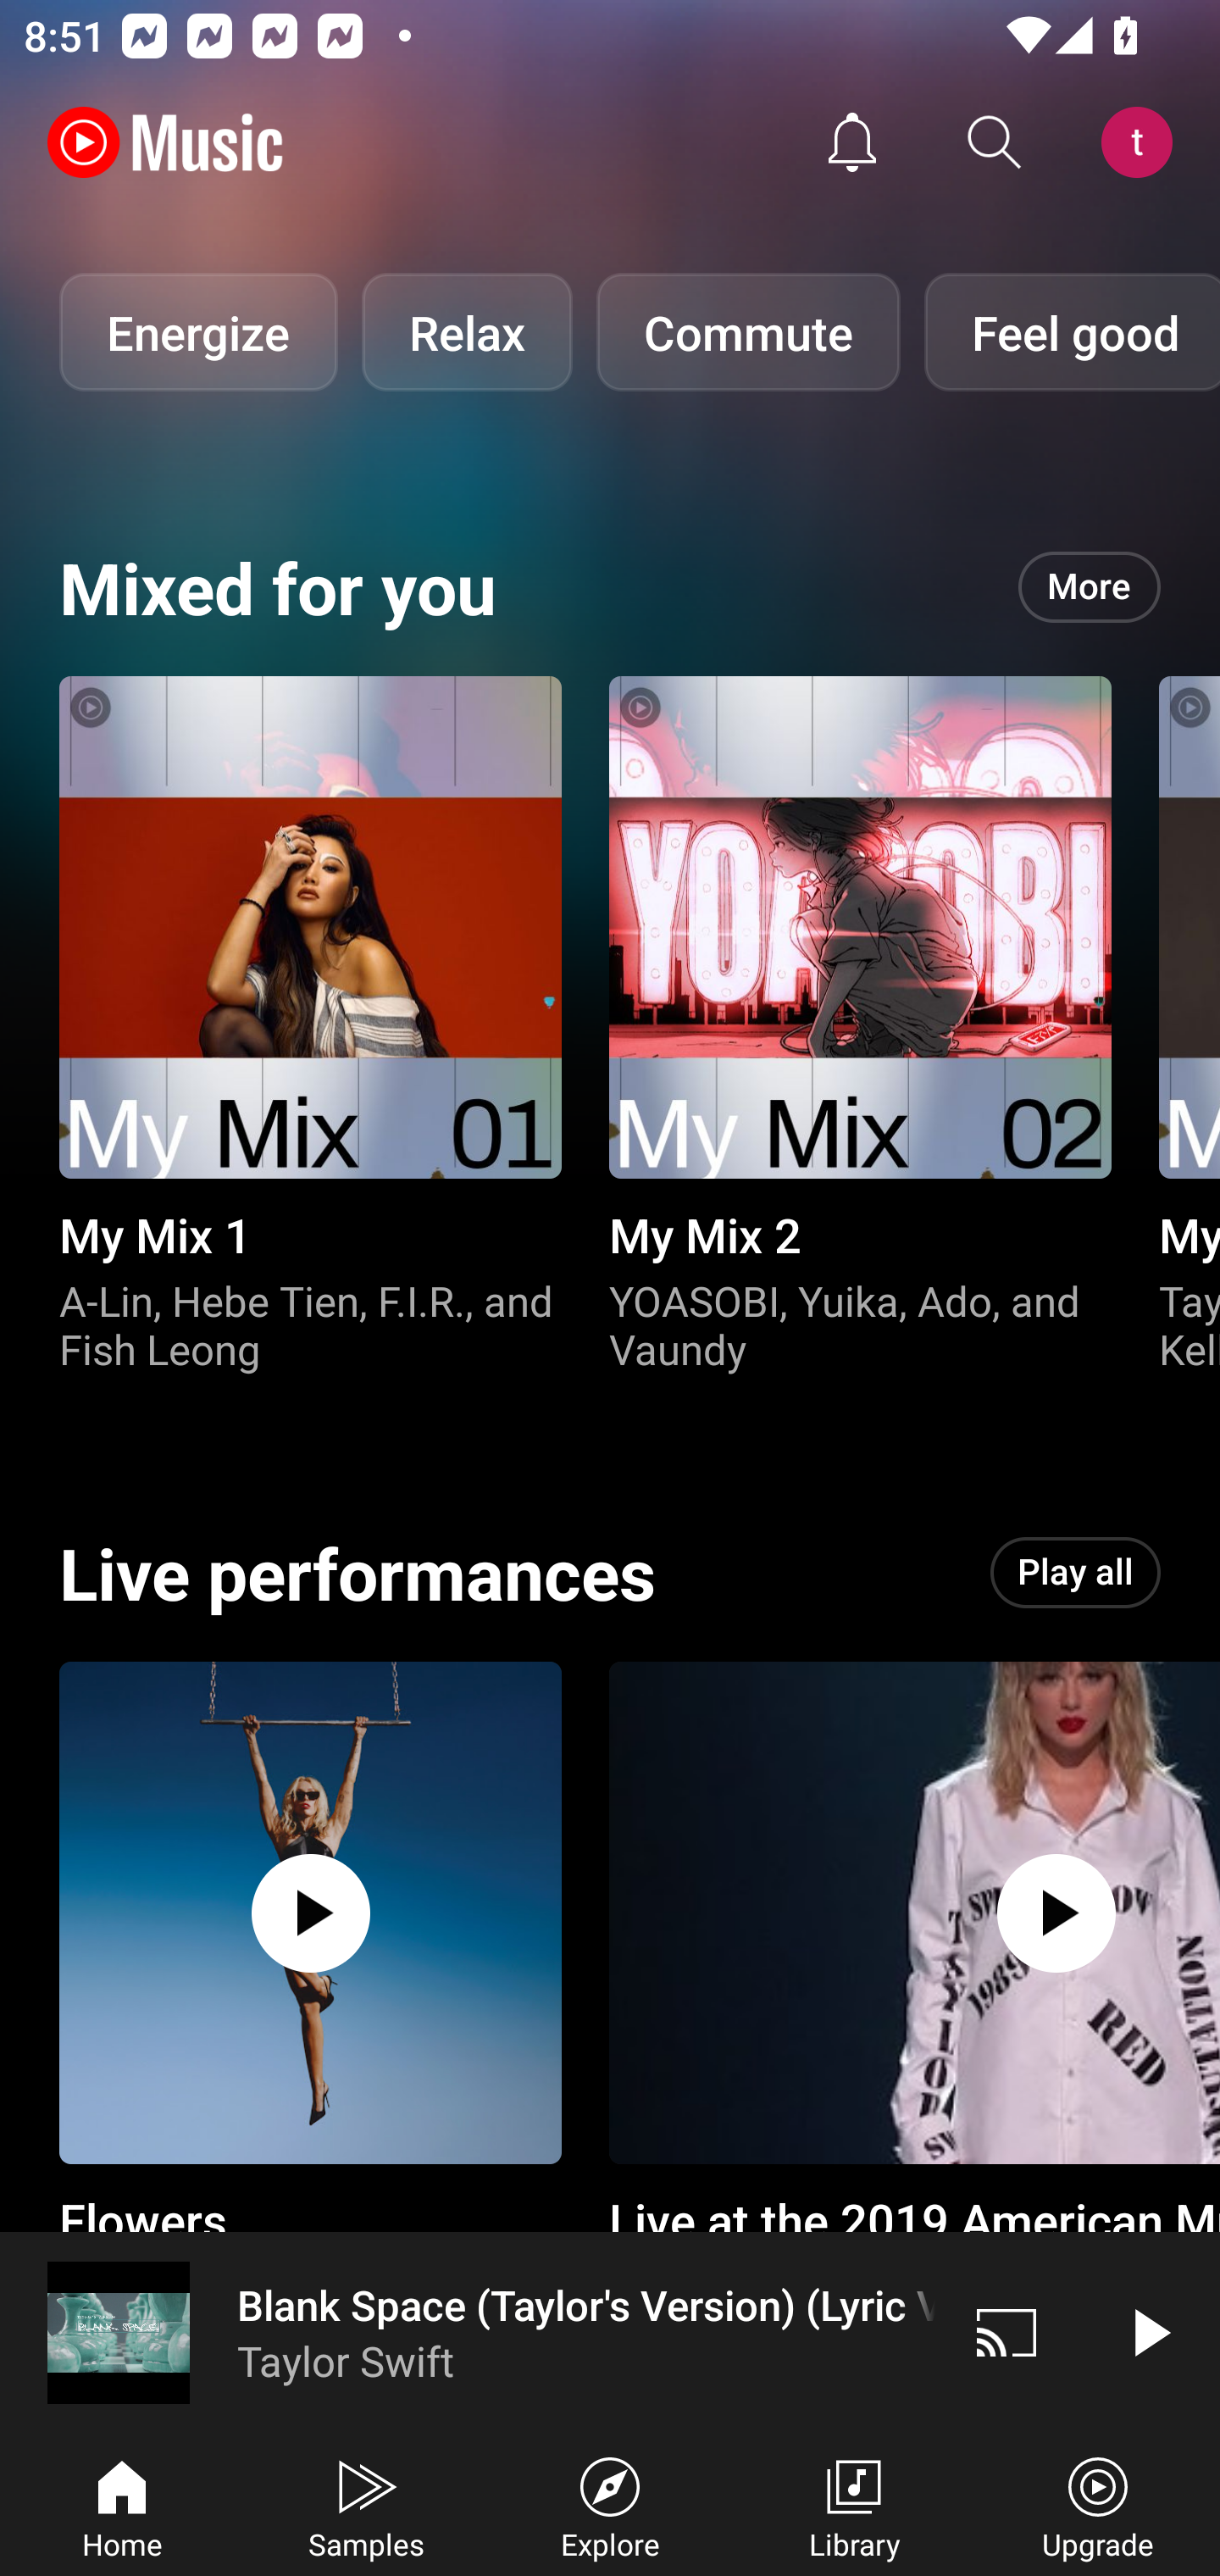  Describe the element at coordinates (1149, 2332) in the screenshot. I see `Play video` at that location.